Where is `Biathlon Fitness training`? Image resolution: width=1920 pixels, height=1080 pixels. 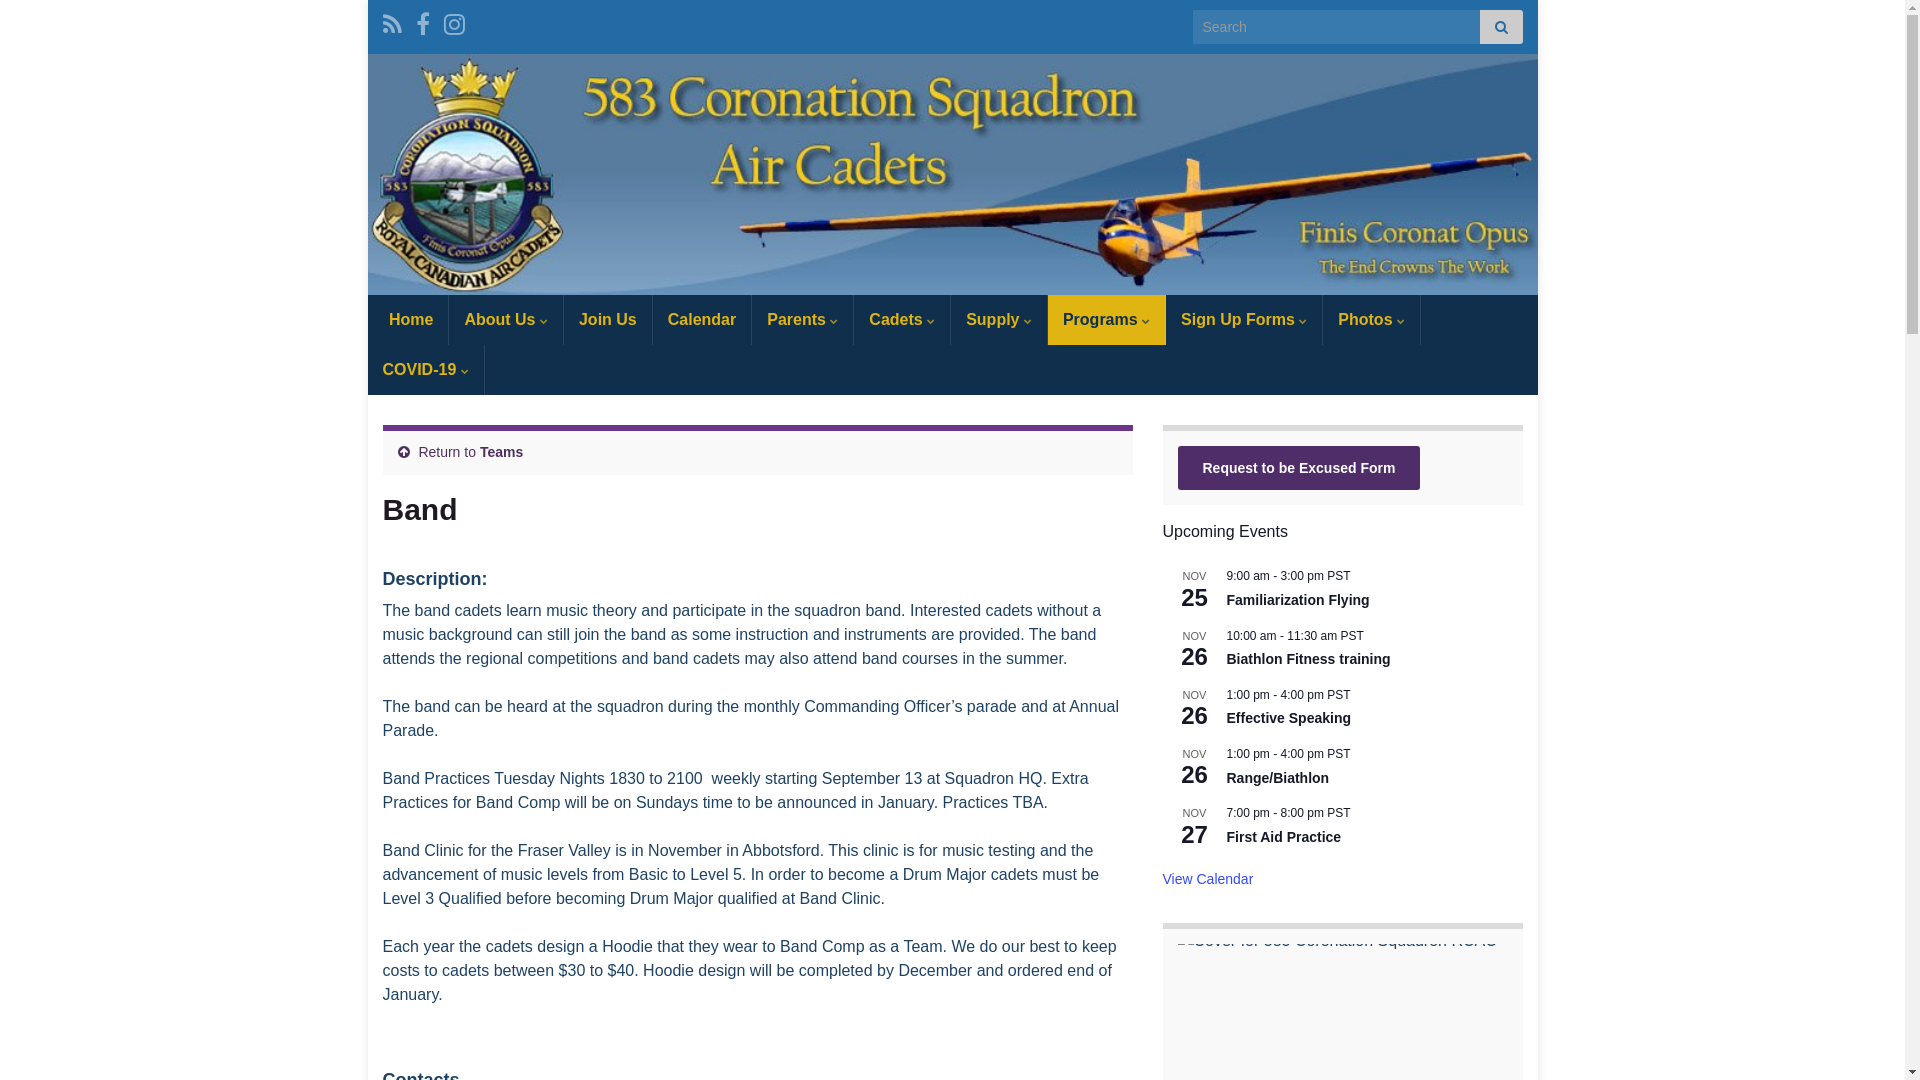 Biathlon Fitness training is located at coordinates (1308, 660).